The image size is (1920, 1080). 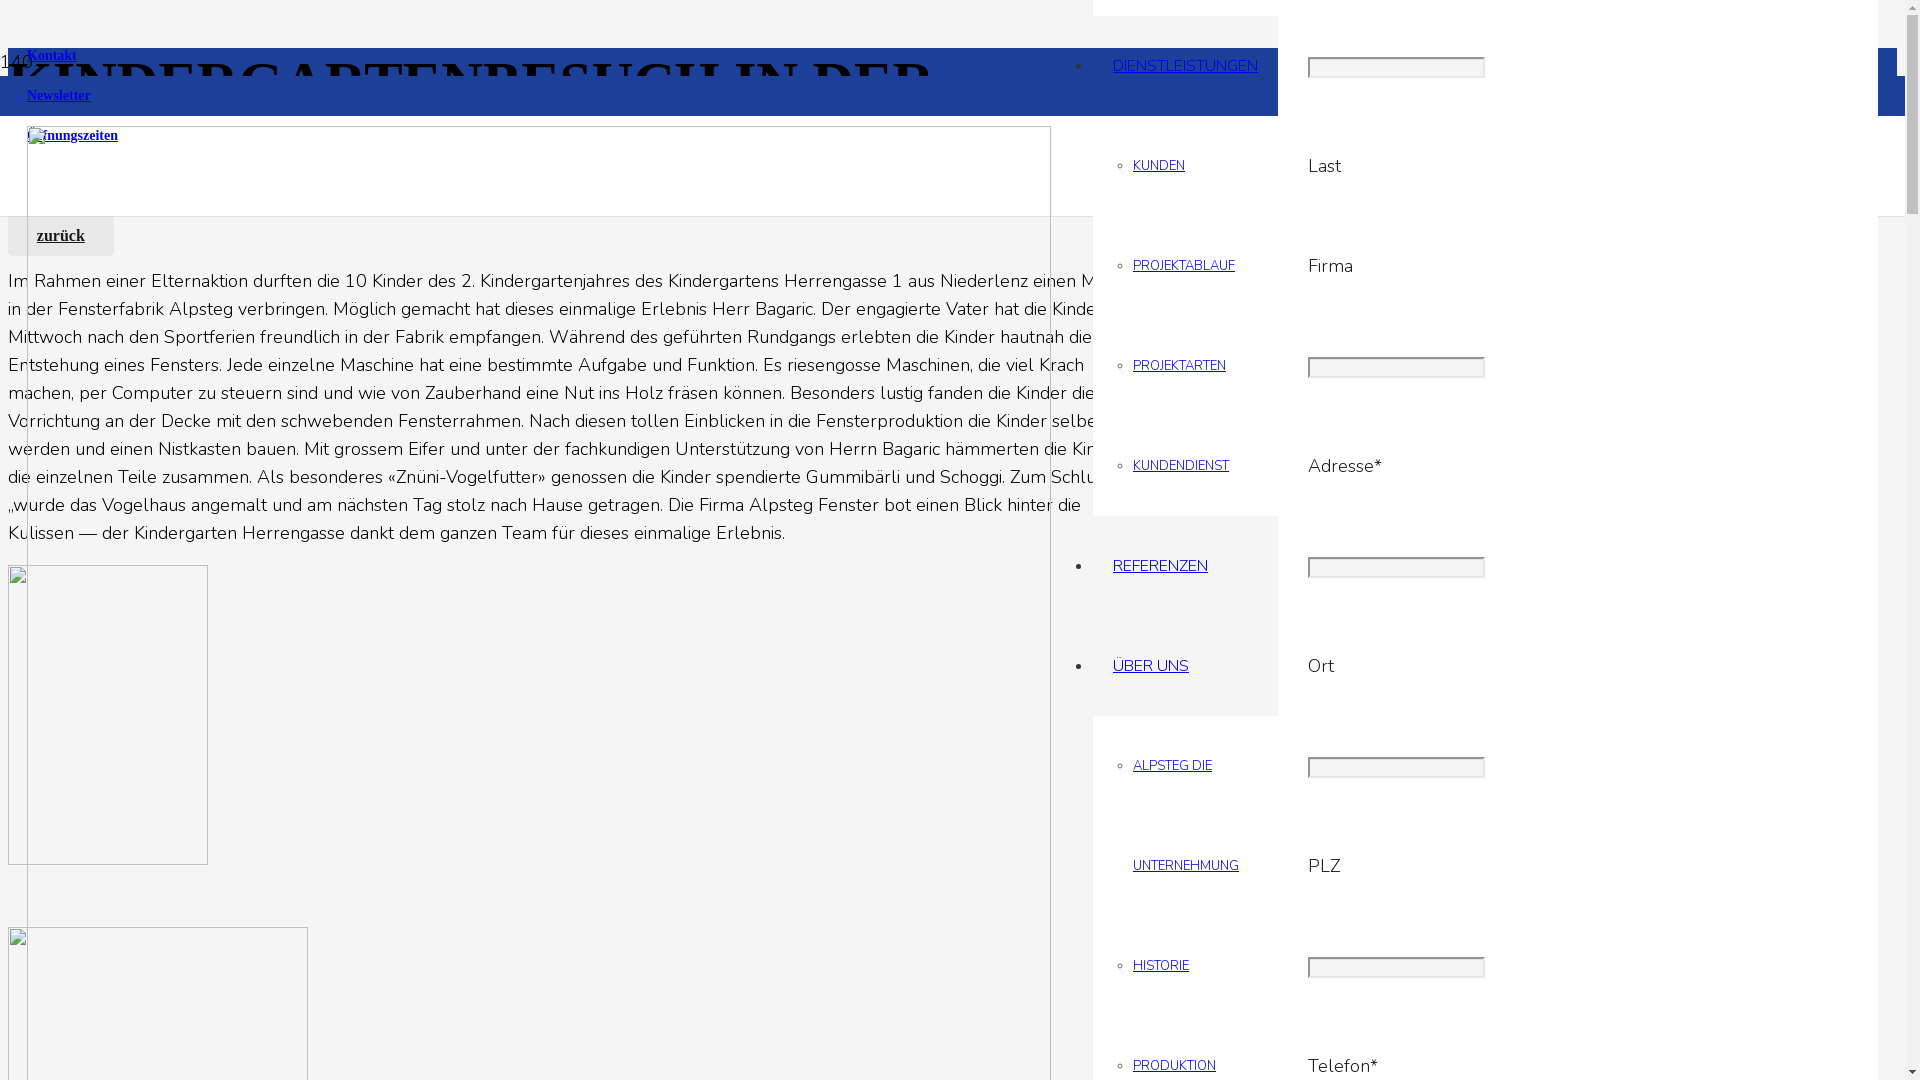 What do you see at coordinates (1181, 466) in the screenshot?
I see `KUNDENDIENST` at bounding box center [1181, 466].